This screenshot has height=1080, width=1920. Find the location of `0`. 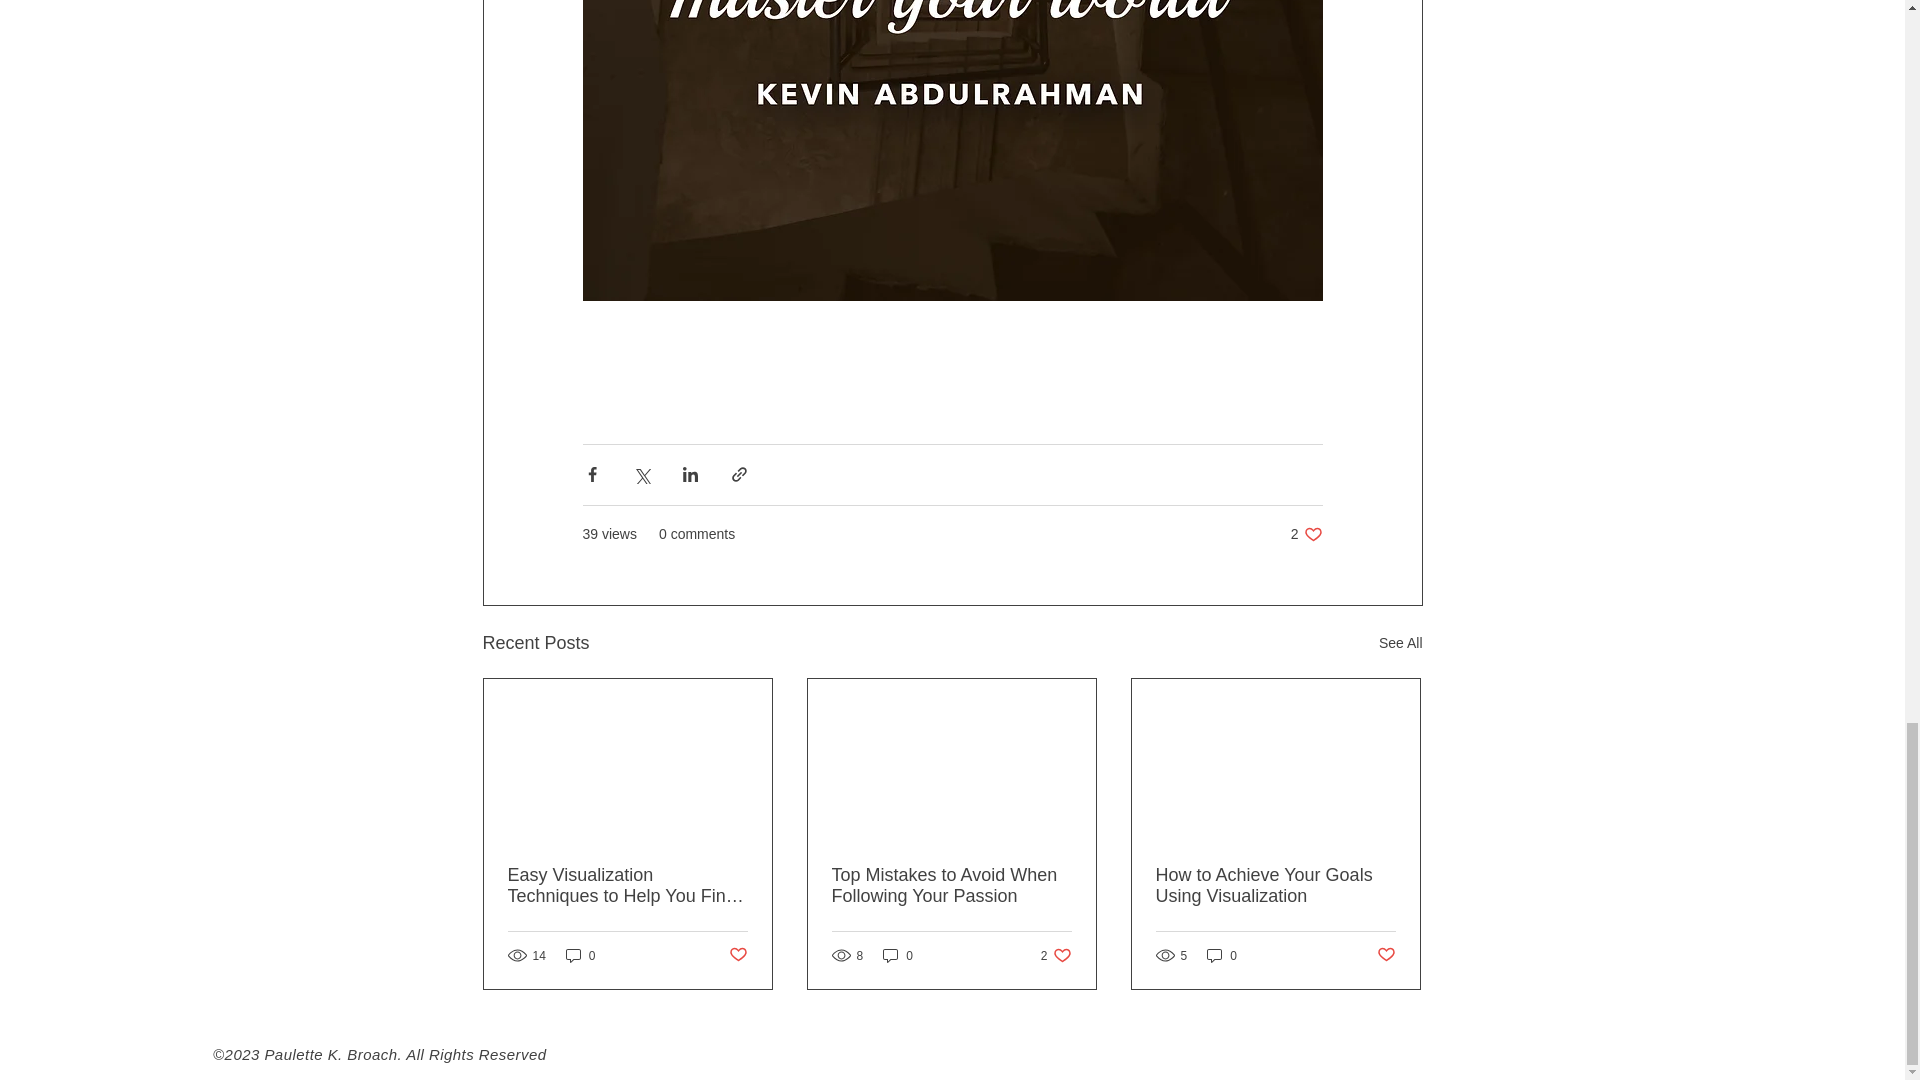

0 is located at coordinates (1056, 956).